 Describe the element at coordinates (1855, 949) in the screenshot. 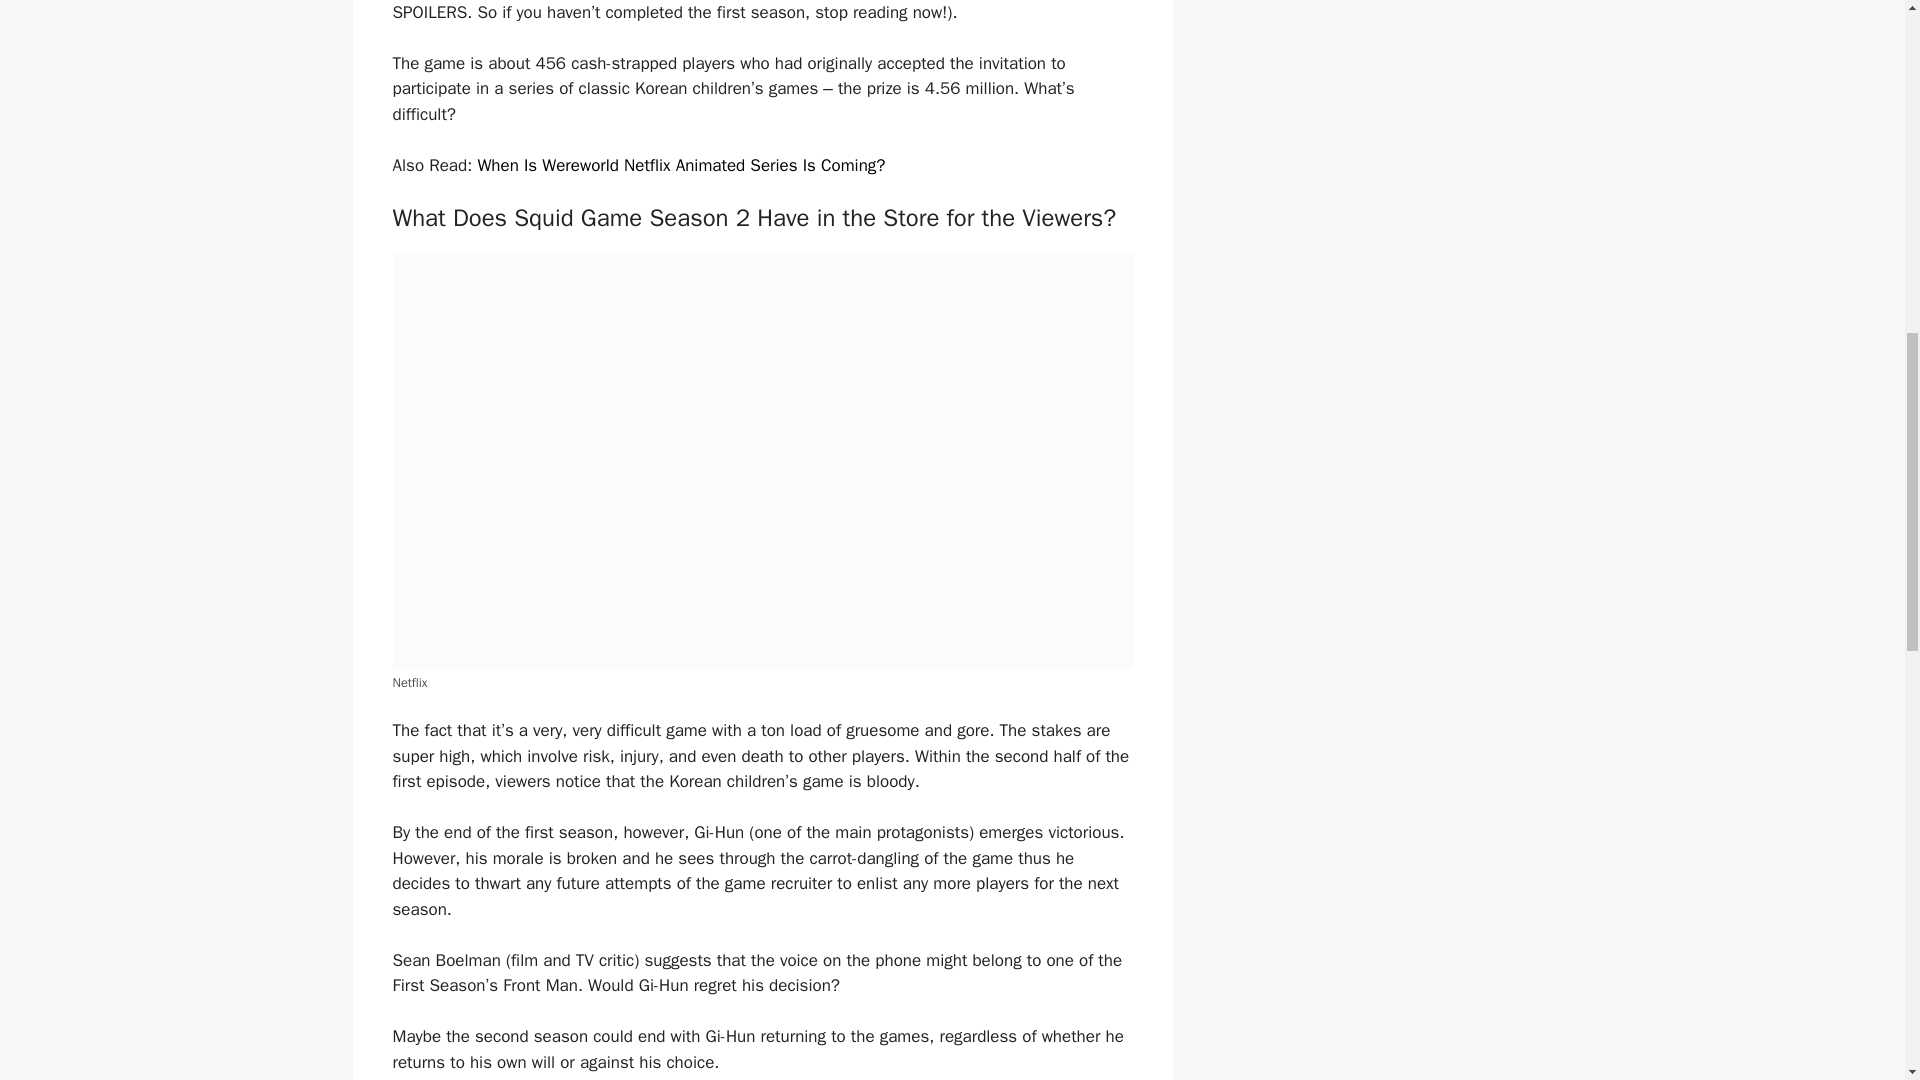

I see `Scroll back to top` at that location.